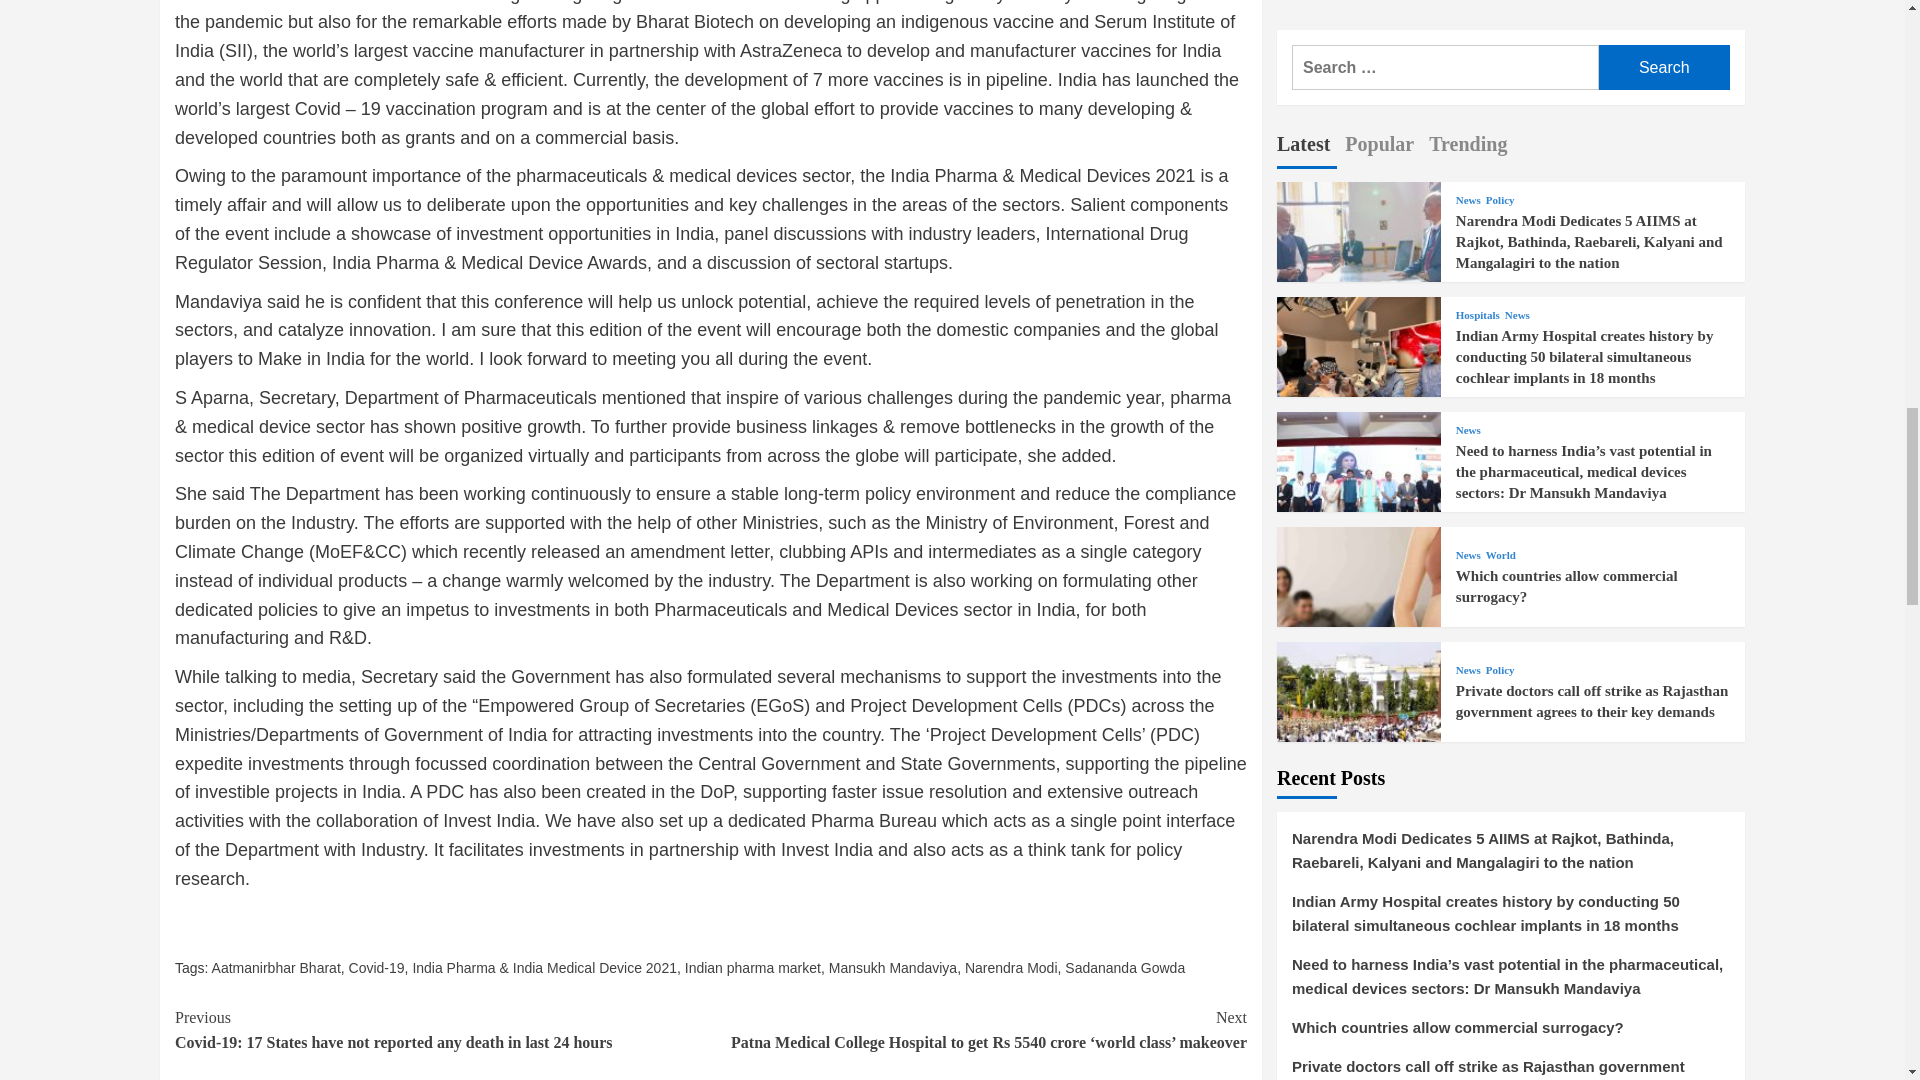 The image size is (1920, 1080). What do you see at coordinates (276, 968) in the screenshot?
I see `Aatmanirbhar Bharat` at bounding box center [276, 968].